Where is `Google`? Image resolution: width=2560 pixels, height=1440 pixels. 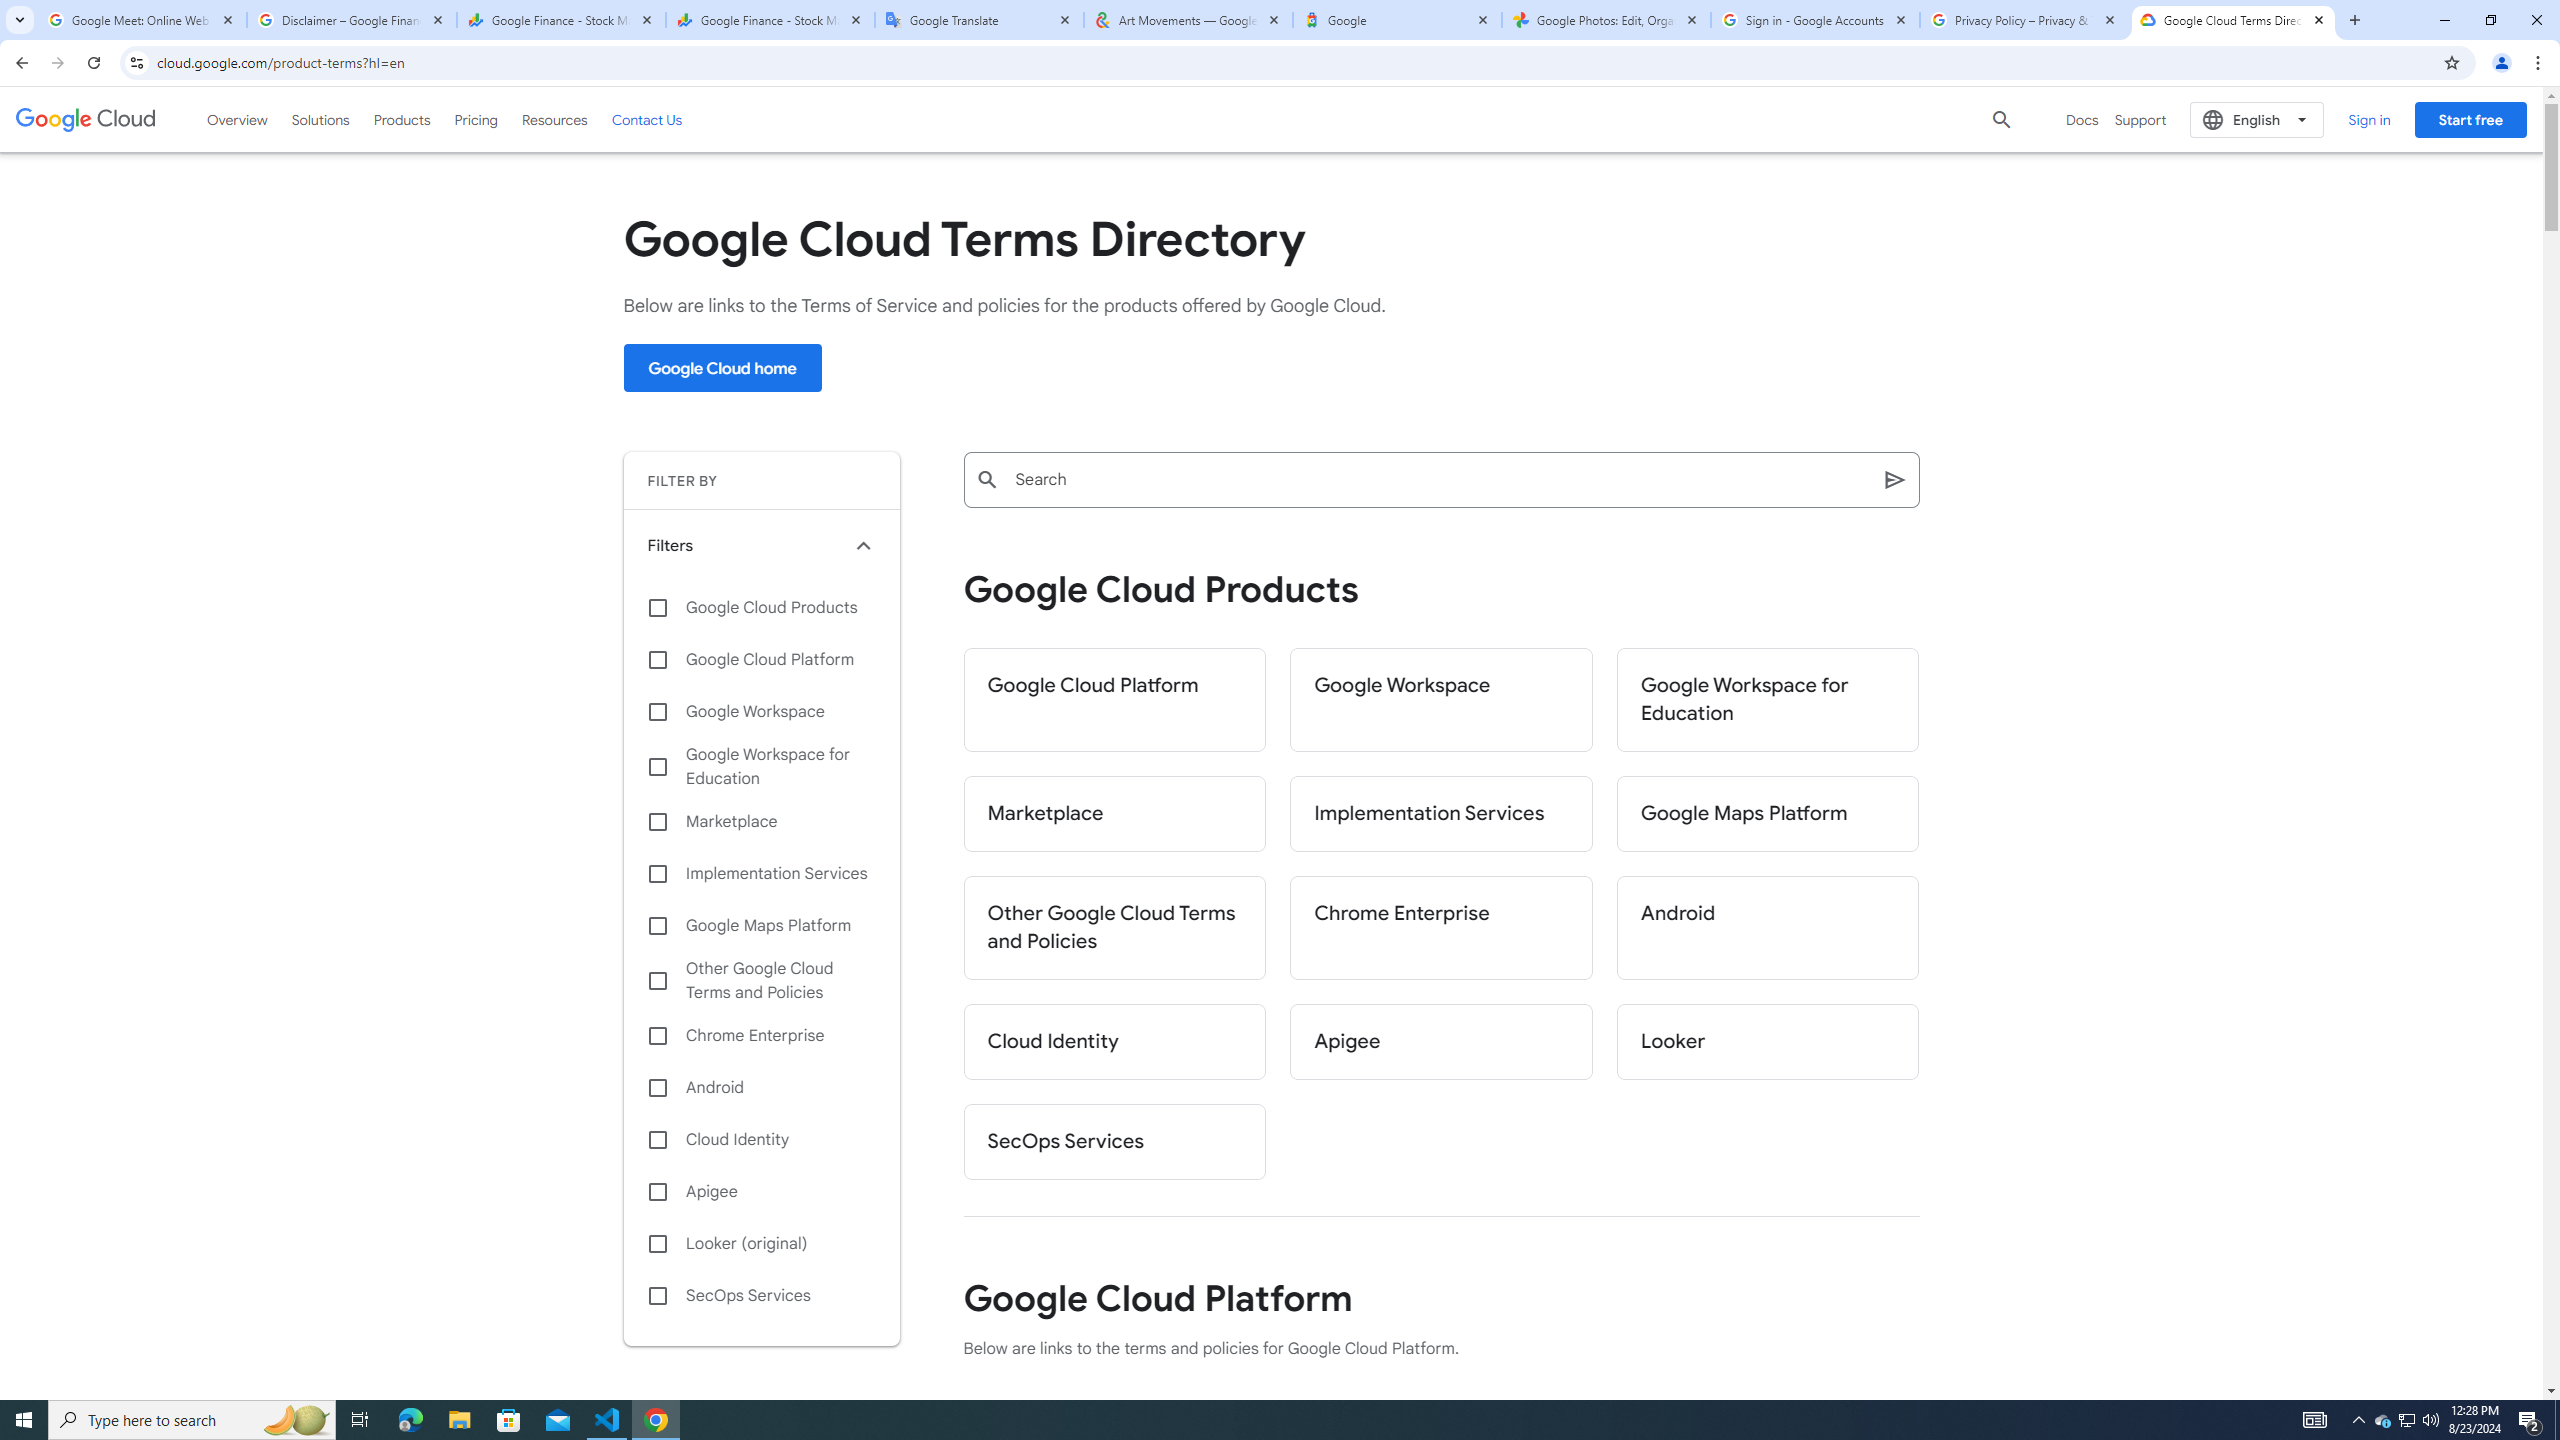 Google is located at coordinates (1398, 20).